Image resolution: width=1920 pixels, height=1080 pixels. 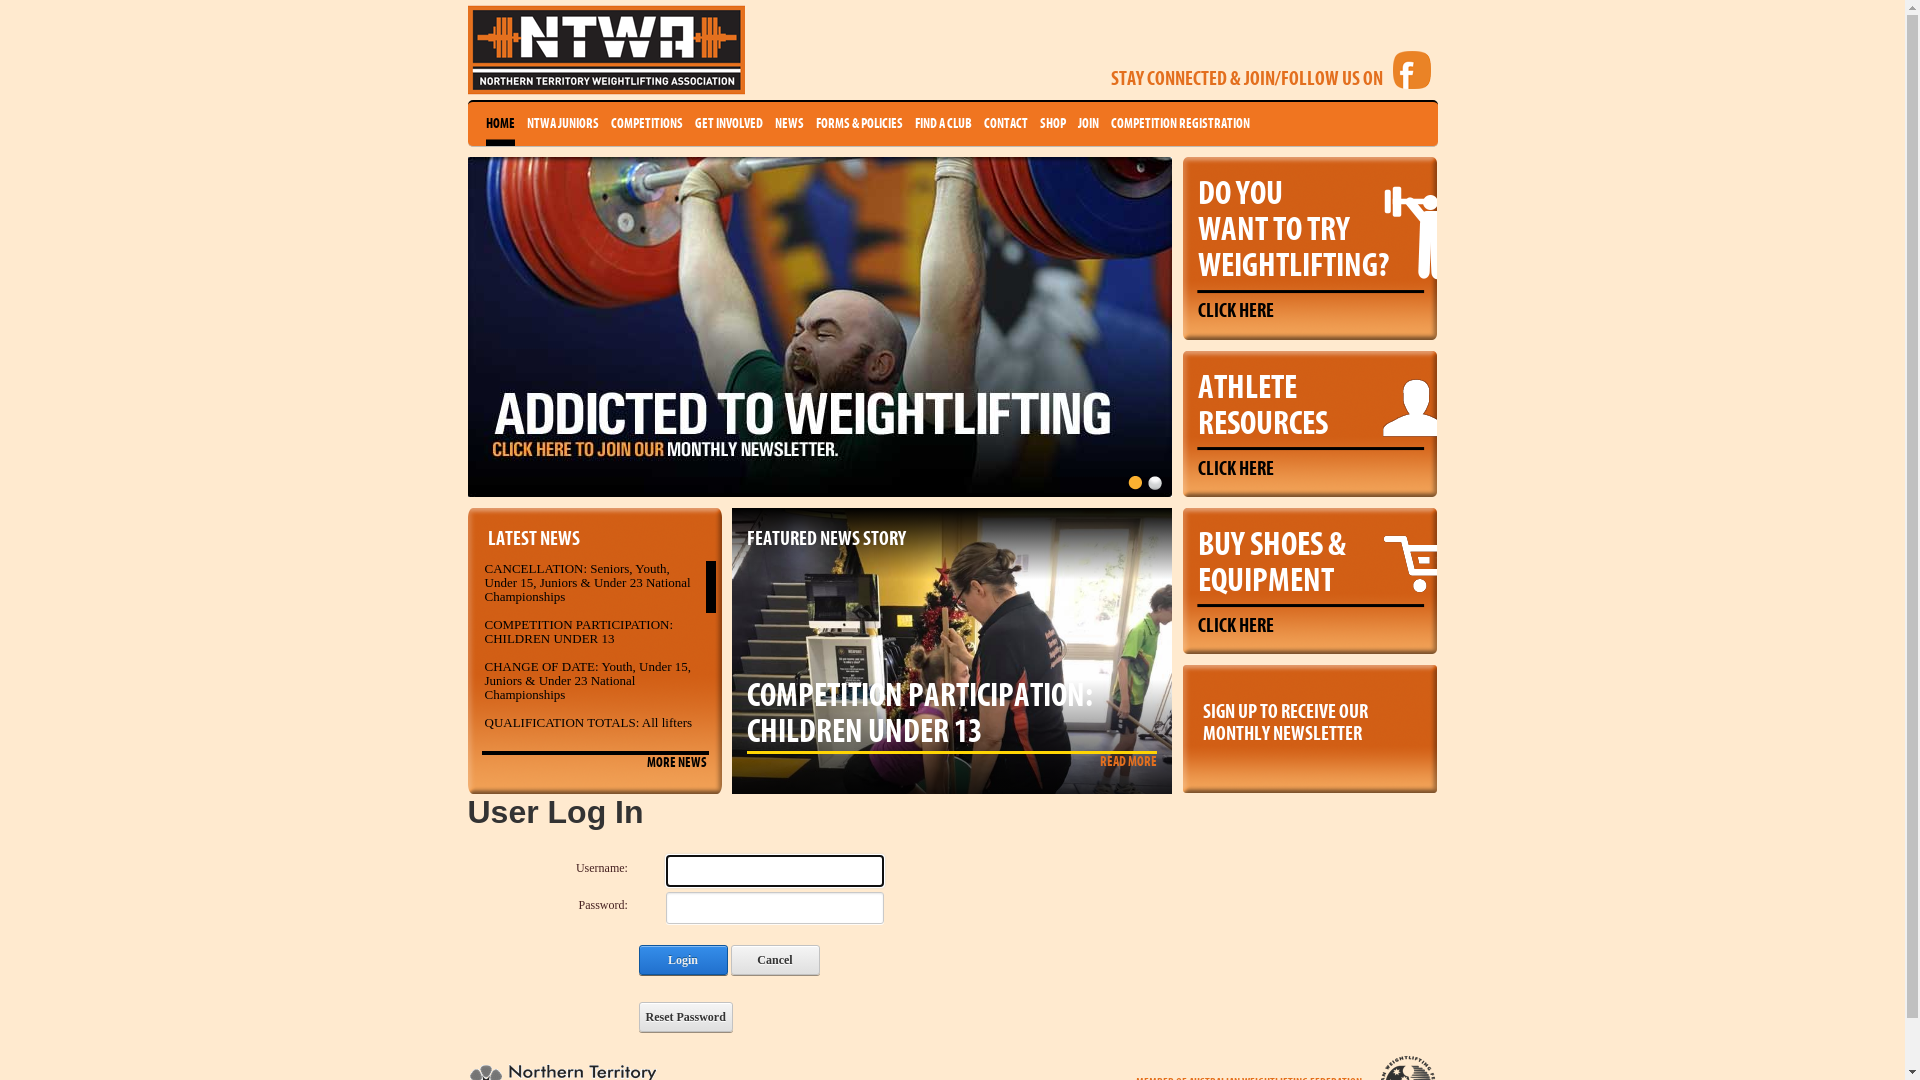 I want to click on CLICK HERE, so click(x=1236, y=311).